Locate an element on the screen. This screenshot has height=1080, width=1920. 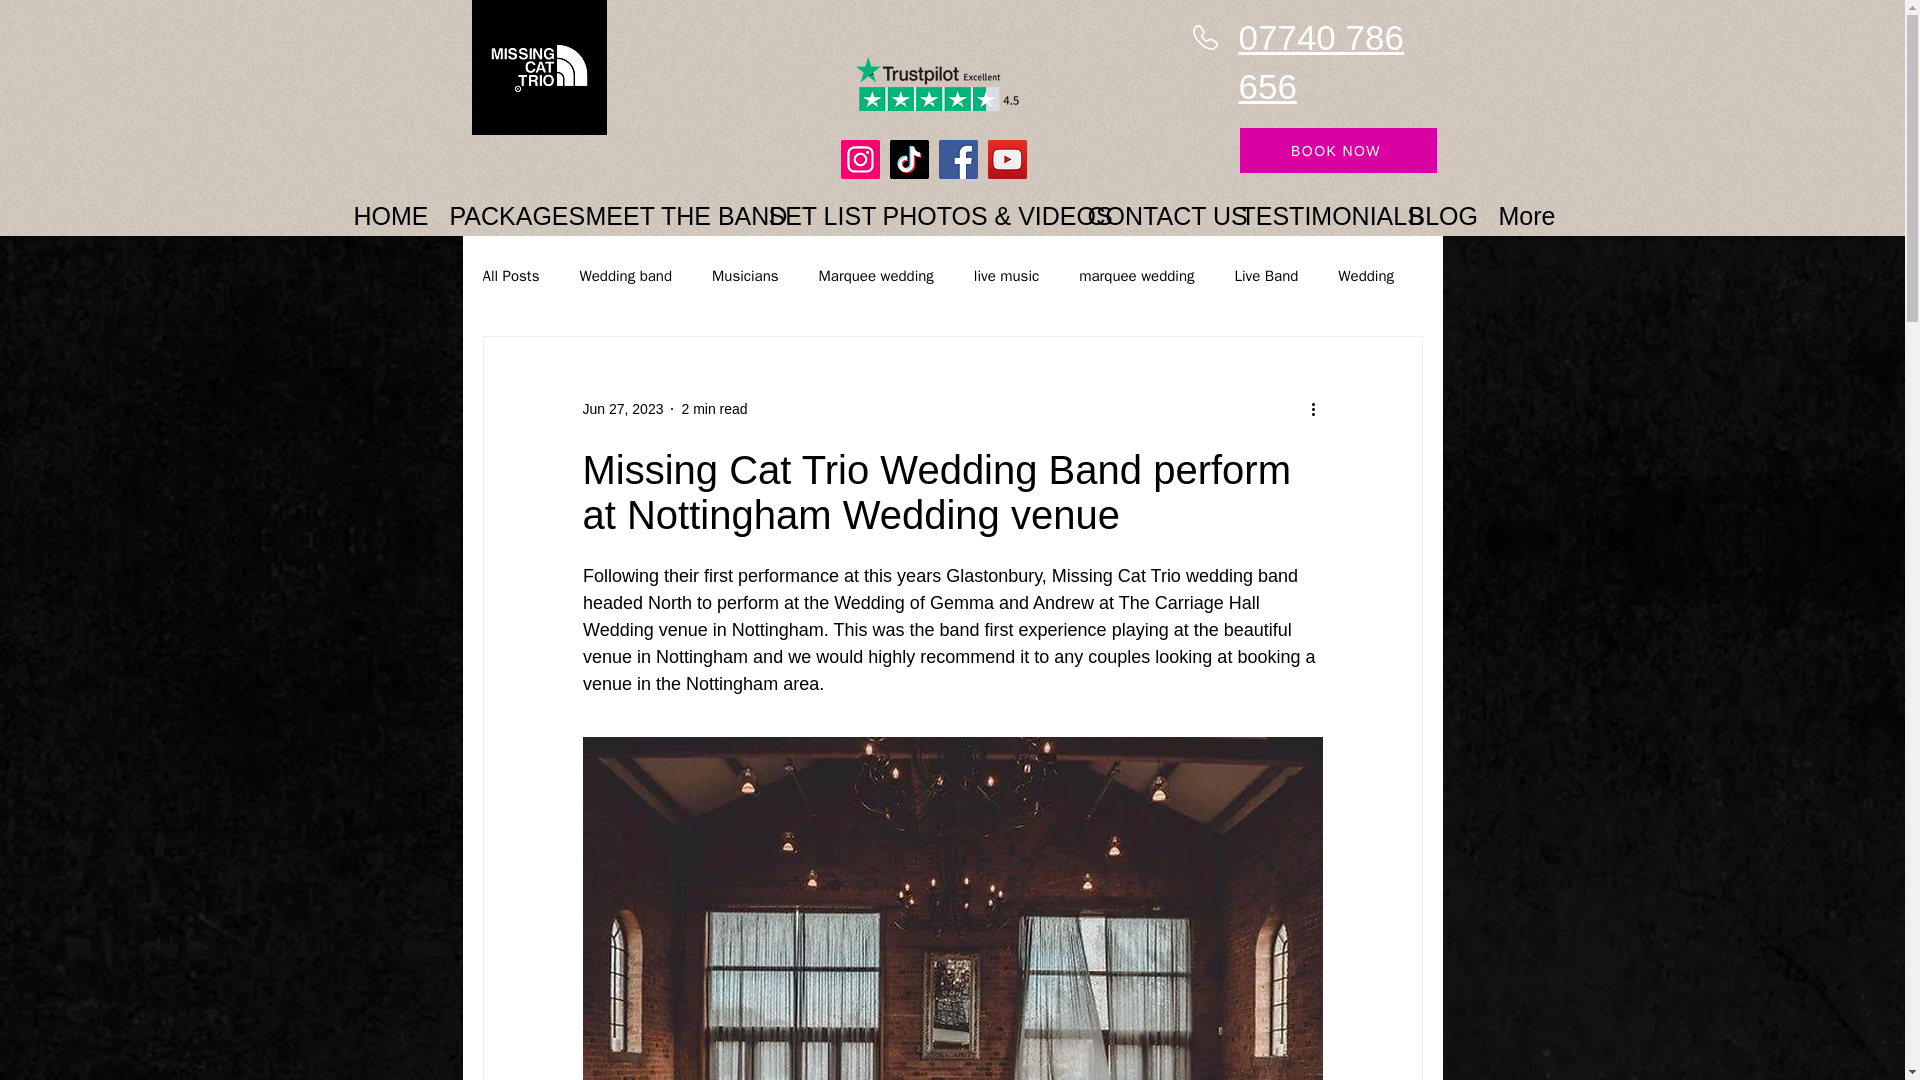
Live Band is located at coordinates (1266, 275).